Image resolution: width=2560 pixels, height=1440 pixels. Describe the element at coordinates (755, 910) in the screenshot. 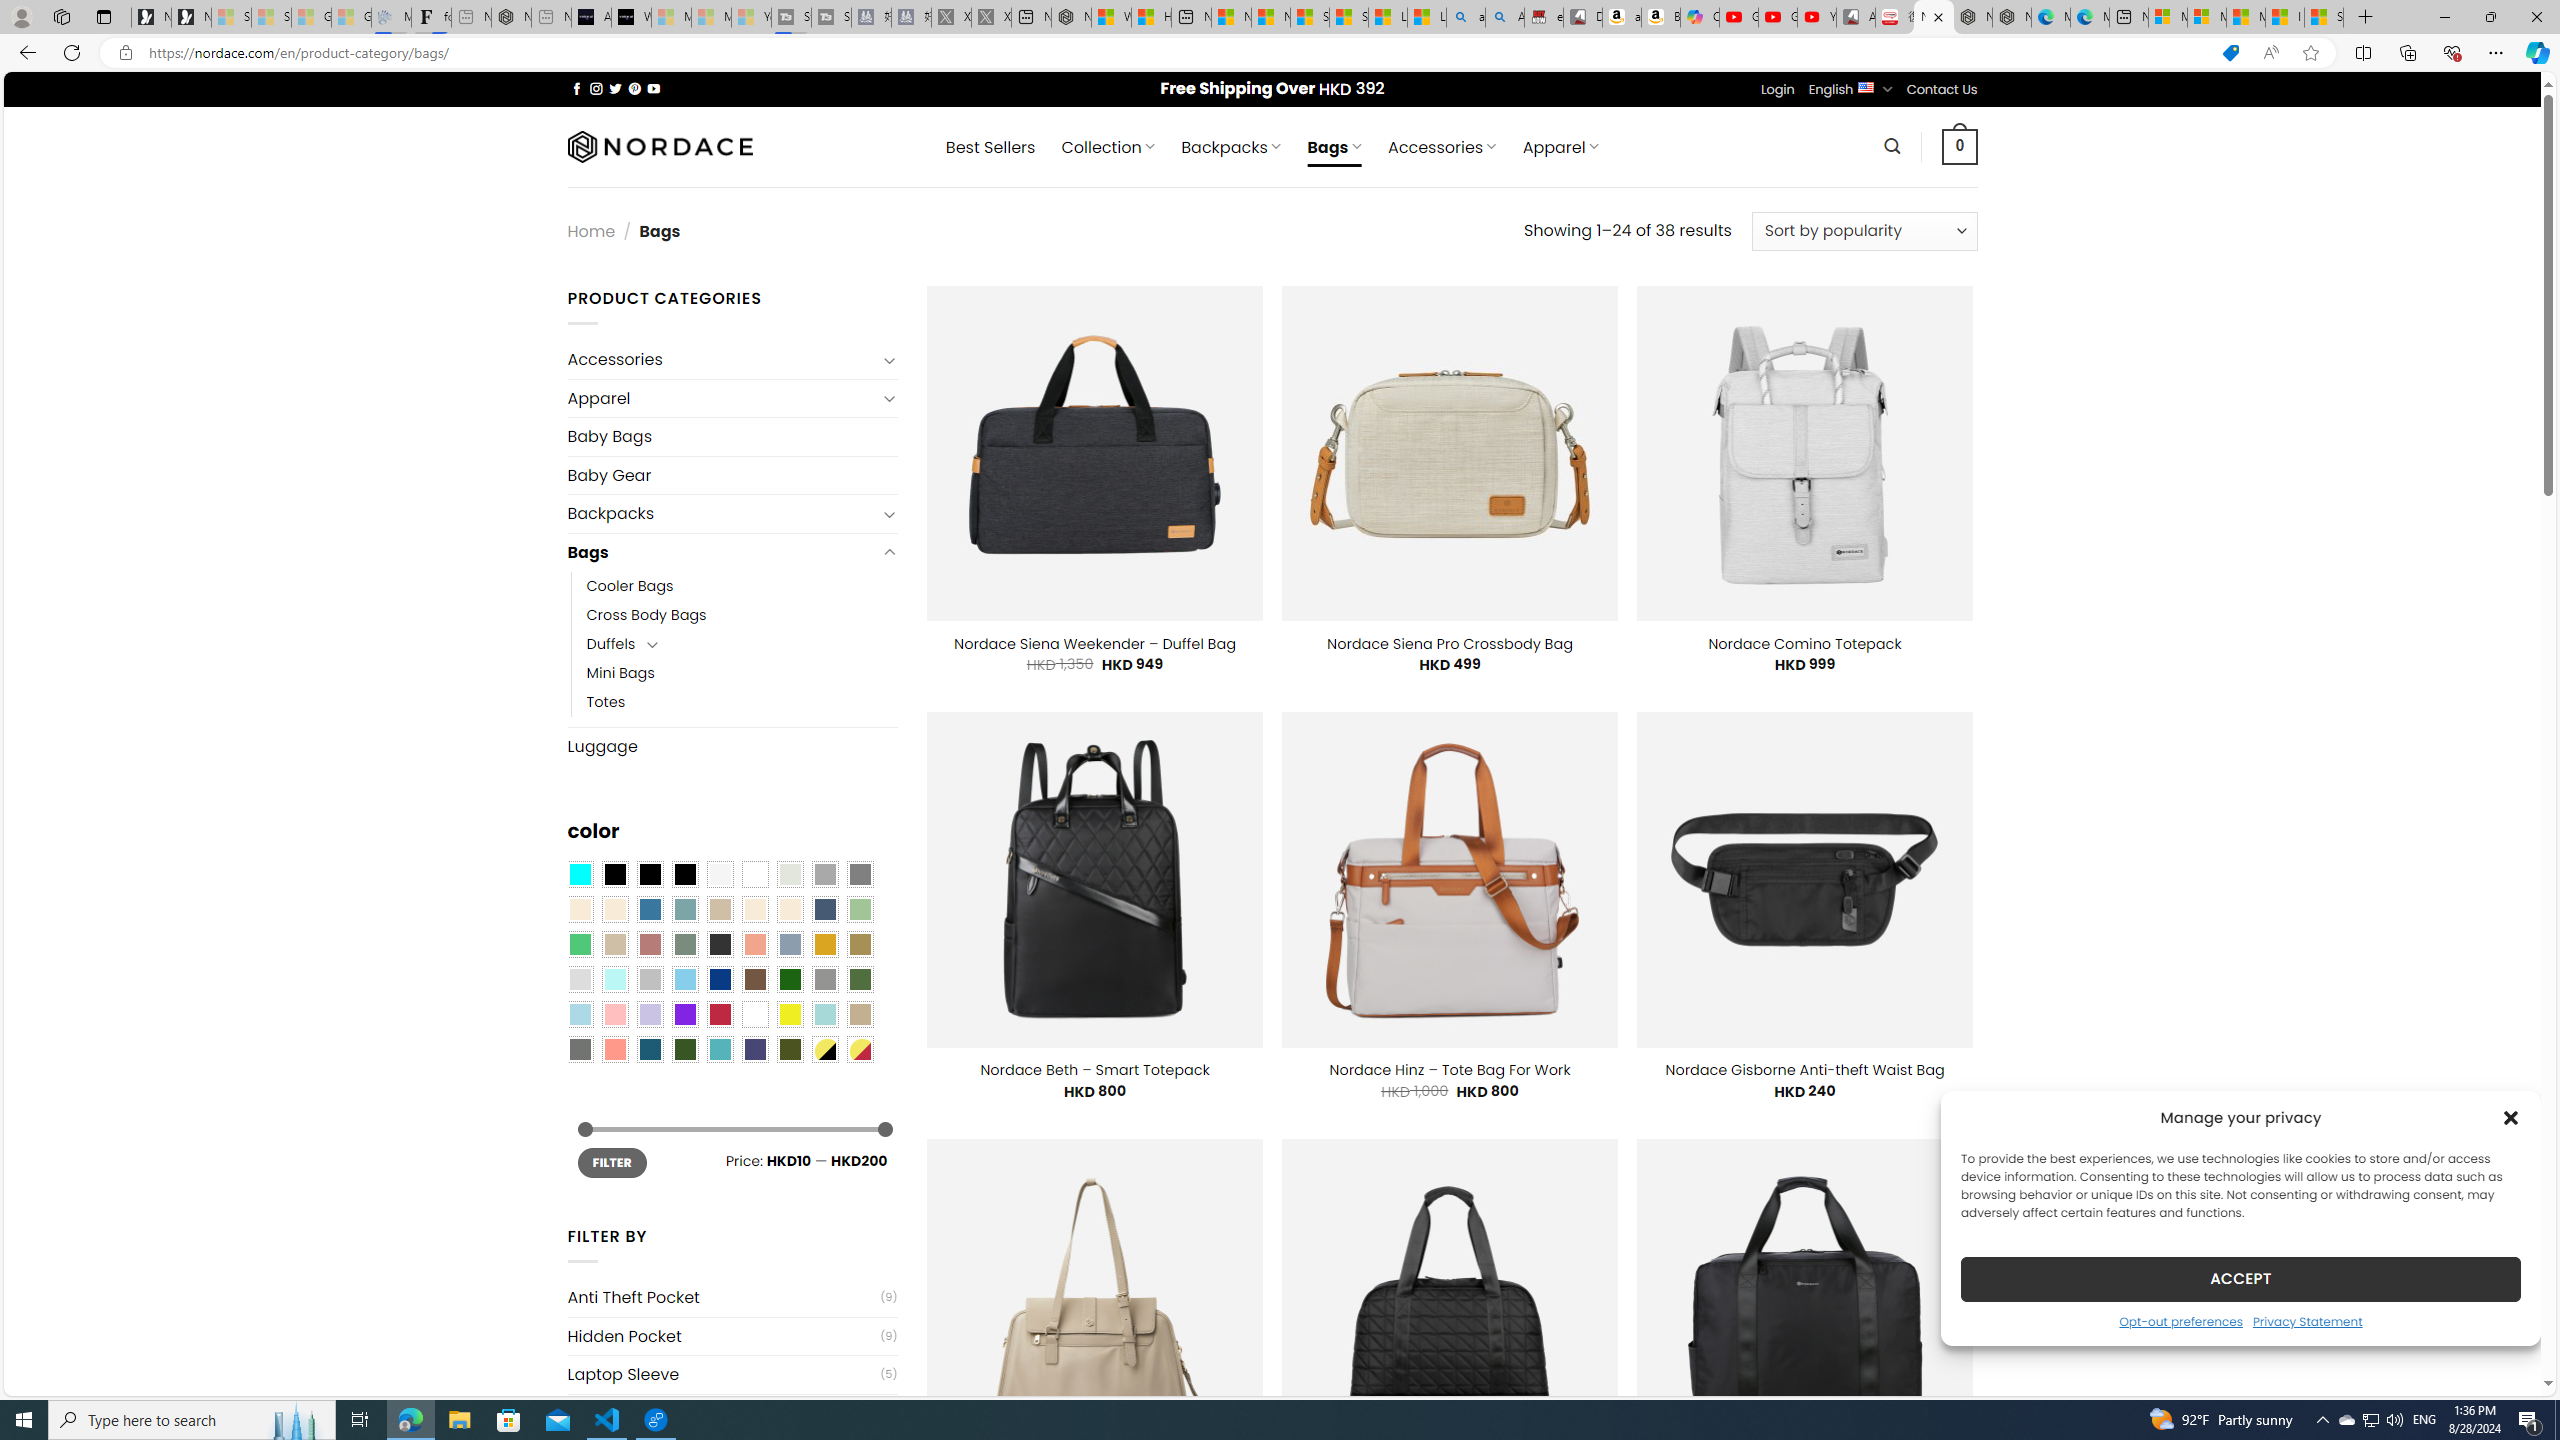

I see `Caramel` at that location.